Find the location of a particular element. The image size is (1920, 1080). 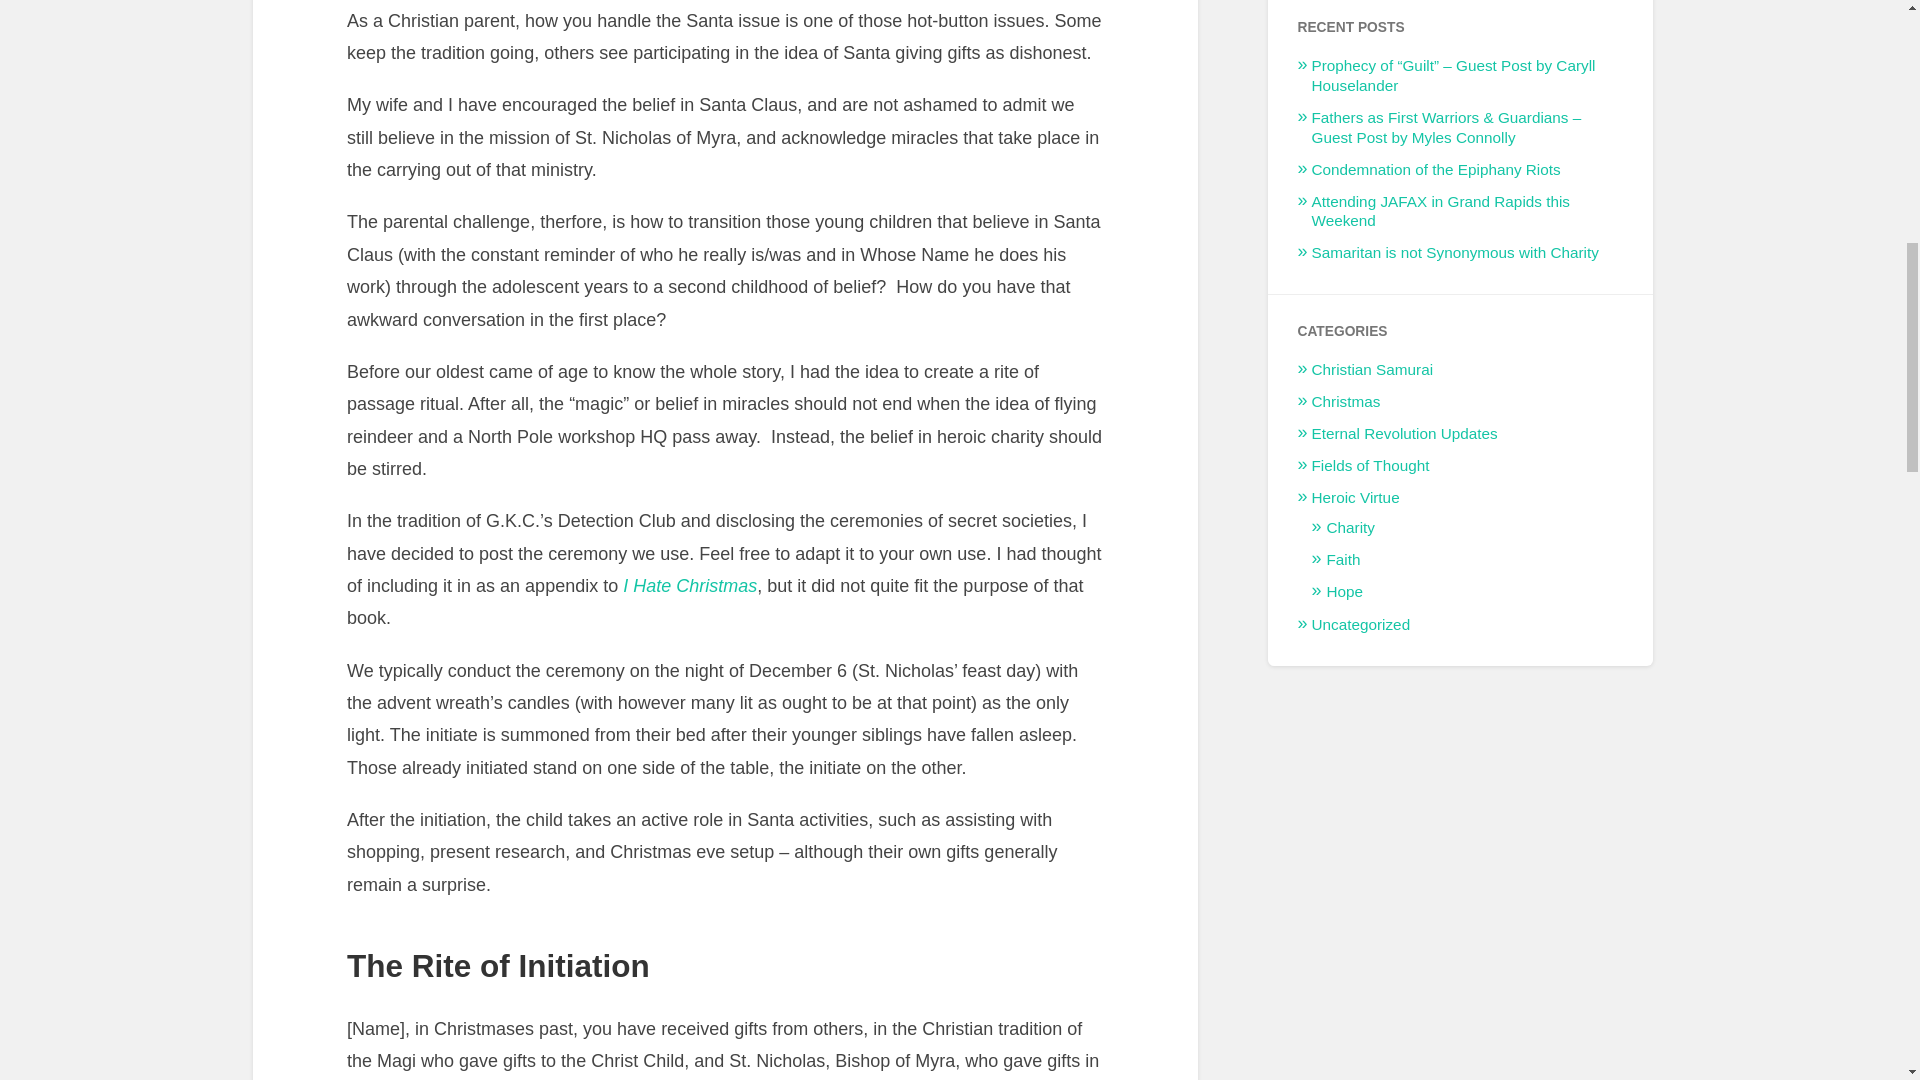

I Hate Christmas is located at coordinates (689, 586).